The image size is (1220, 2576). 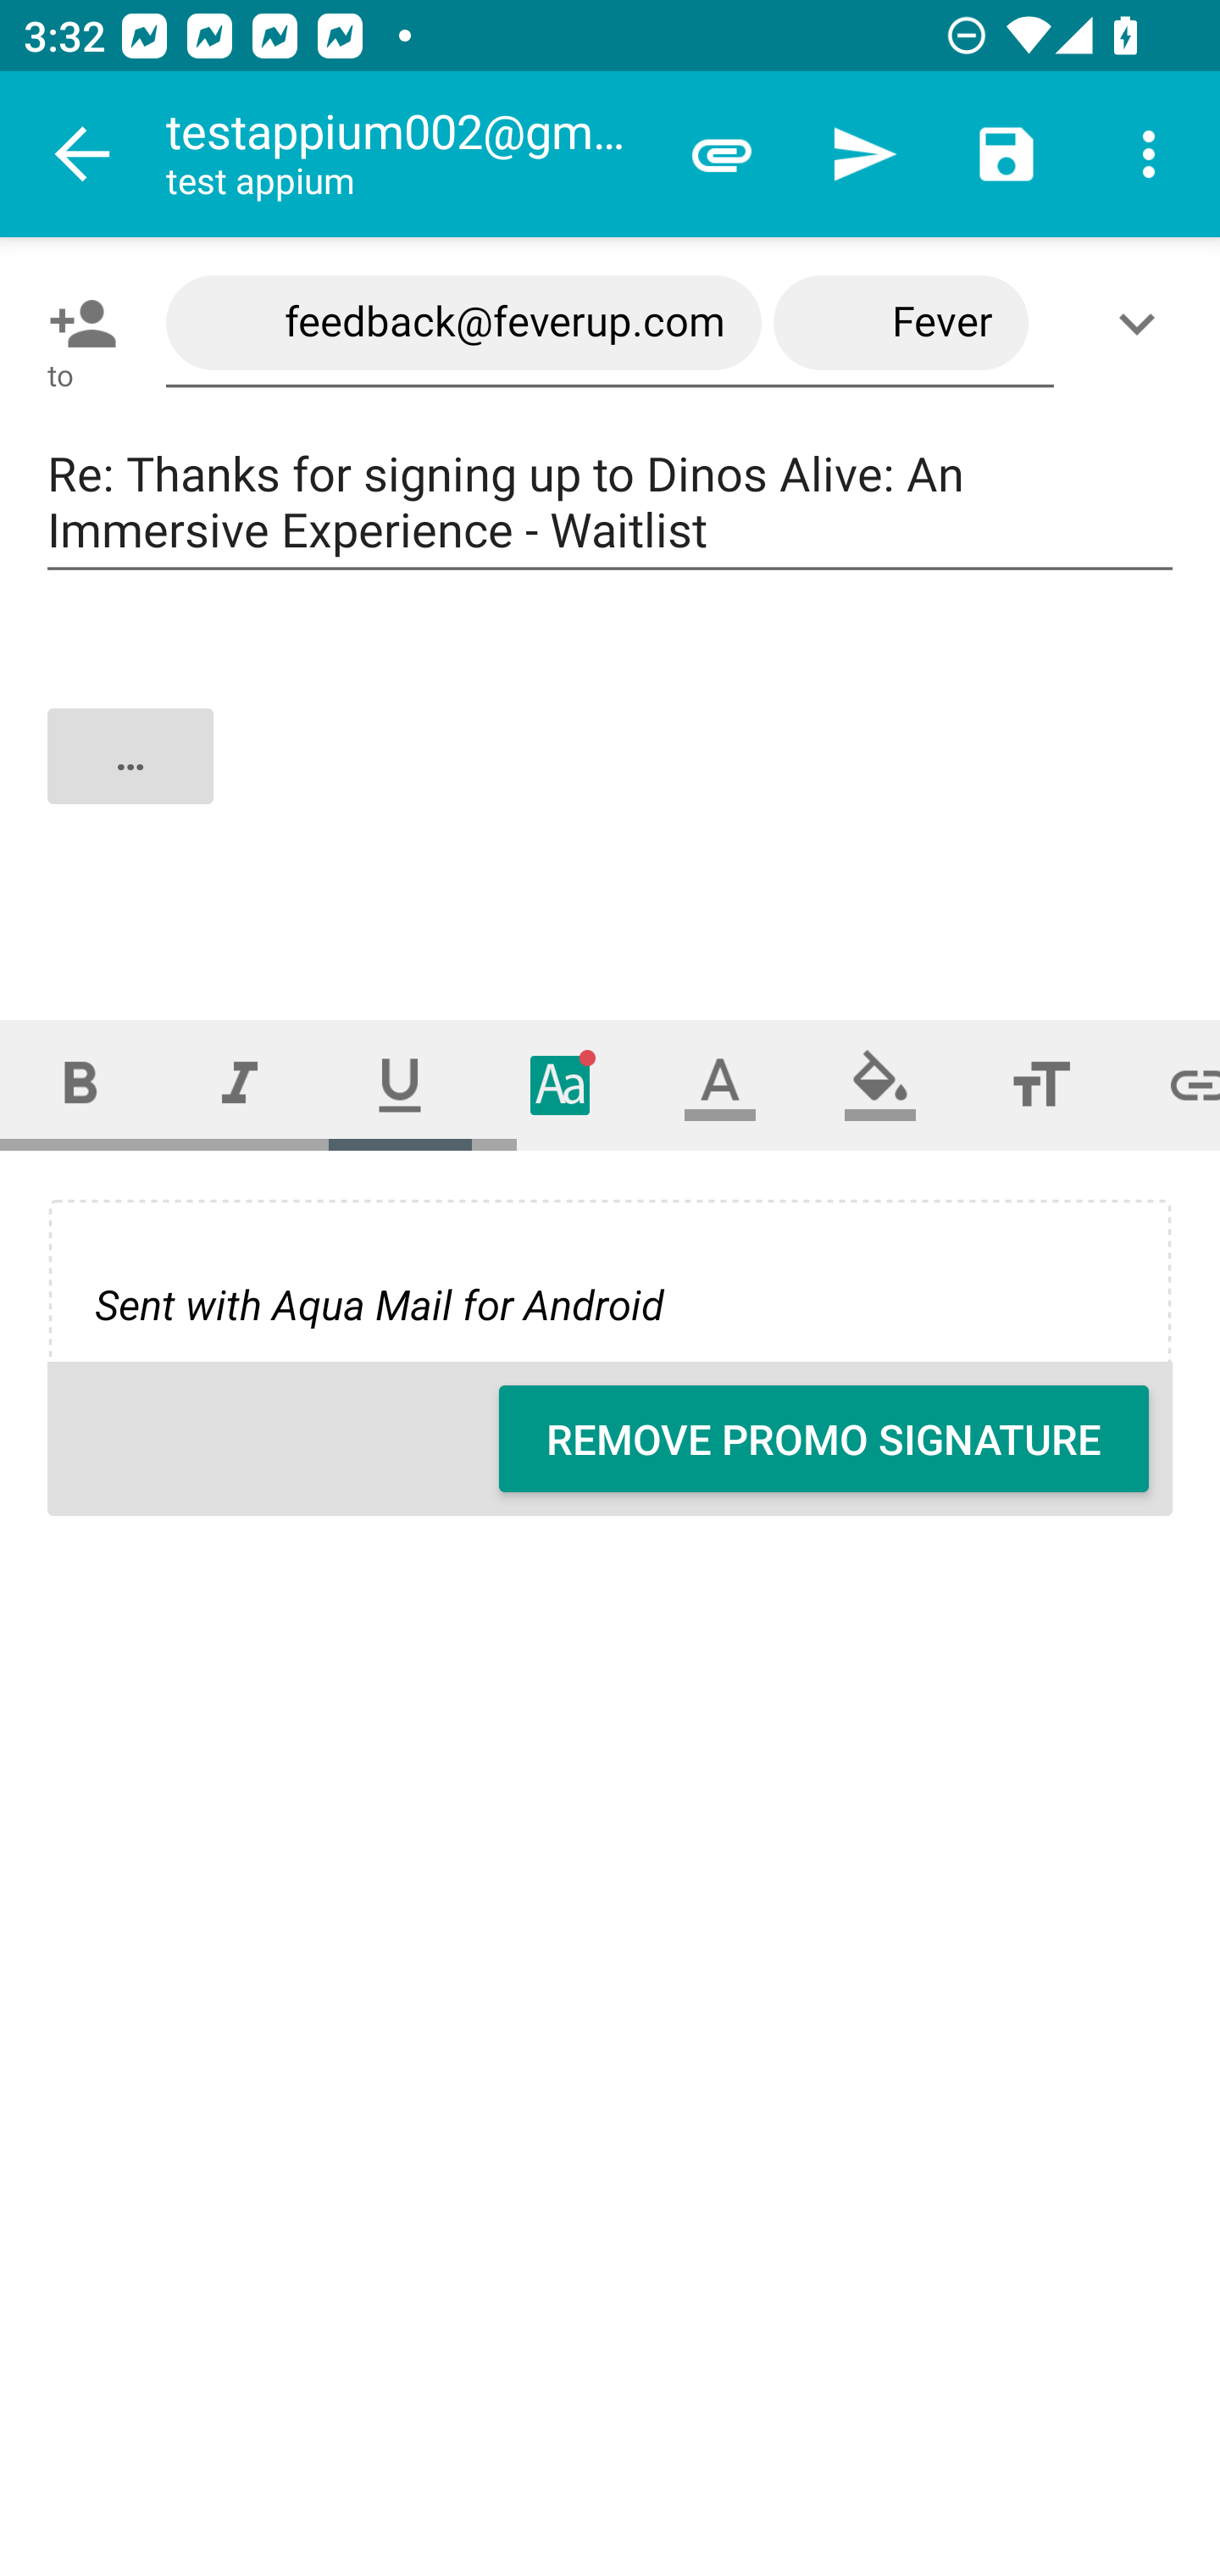 What do you see at coordinates (1143, 323) in the screenshot?
I see `Show/Add CC/BCC` at bounding box center [1143, 323].